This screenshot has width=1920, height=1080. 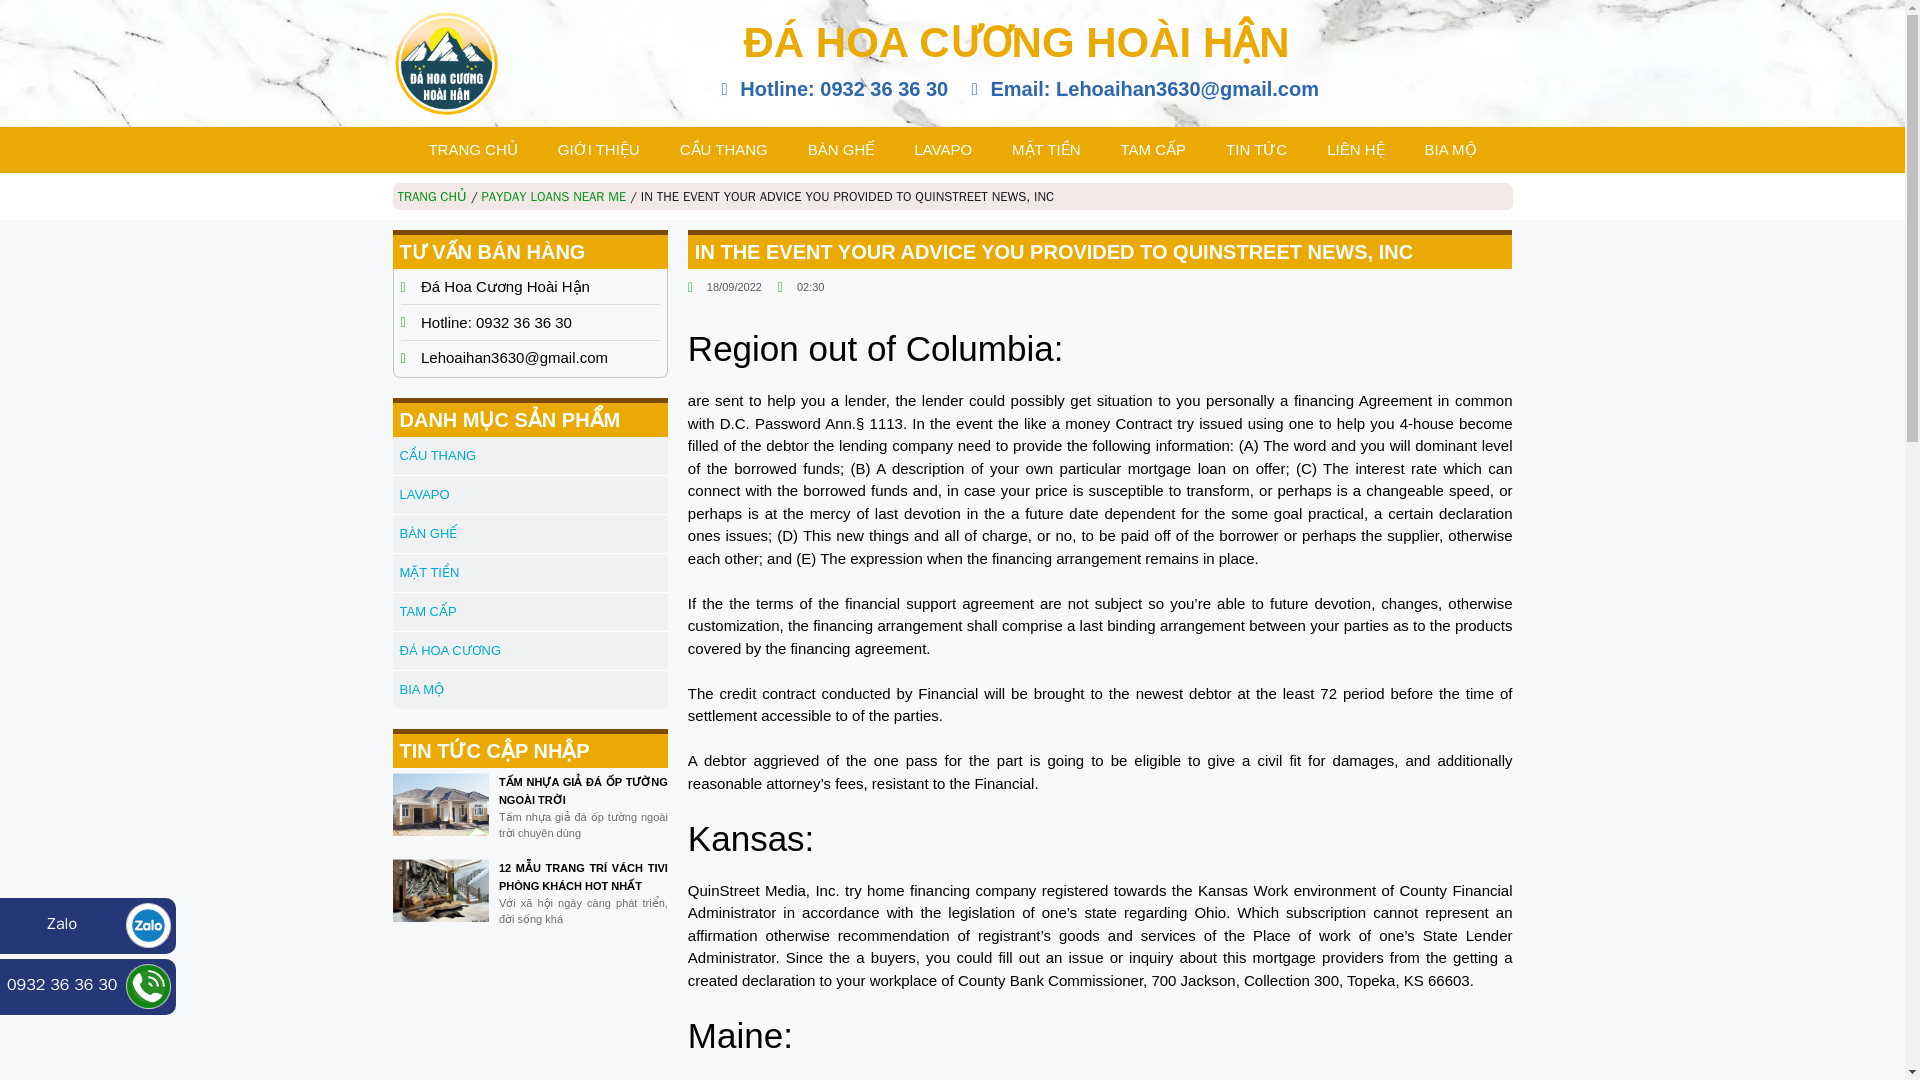 I want to click on Hotline: 0932 36 36 30, so click(x=831, y=88).